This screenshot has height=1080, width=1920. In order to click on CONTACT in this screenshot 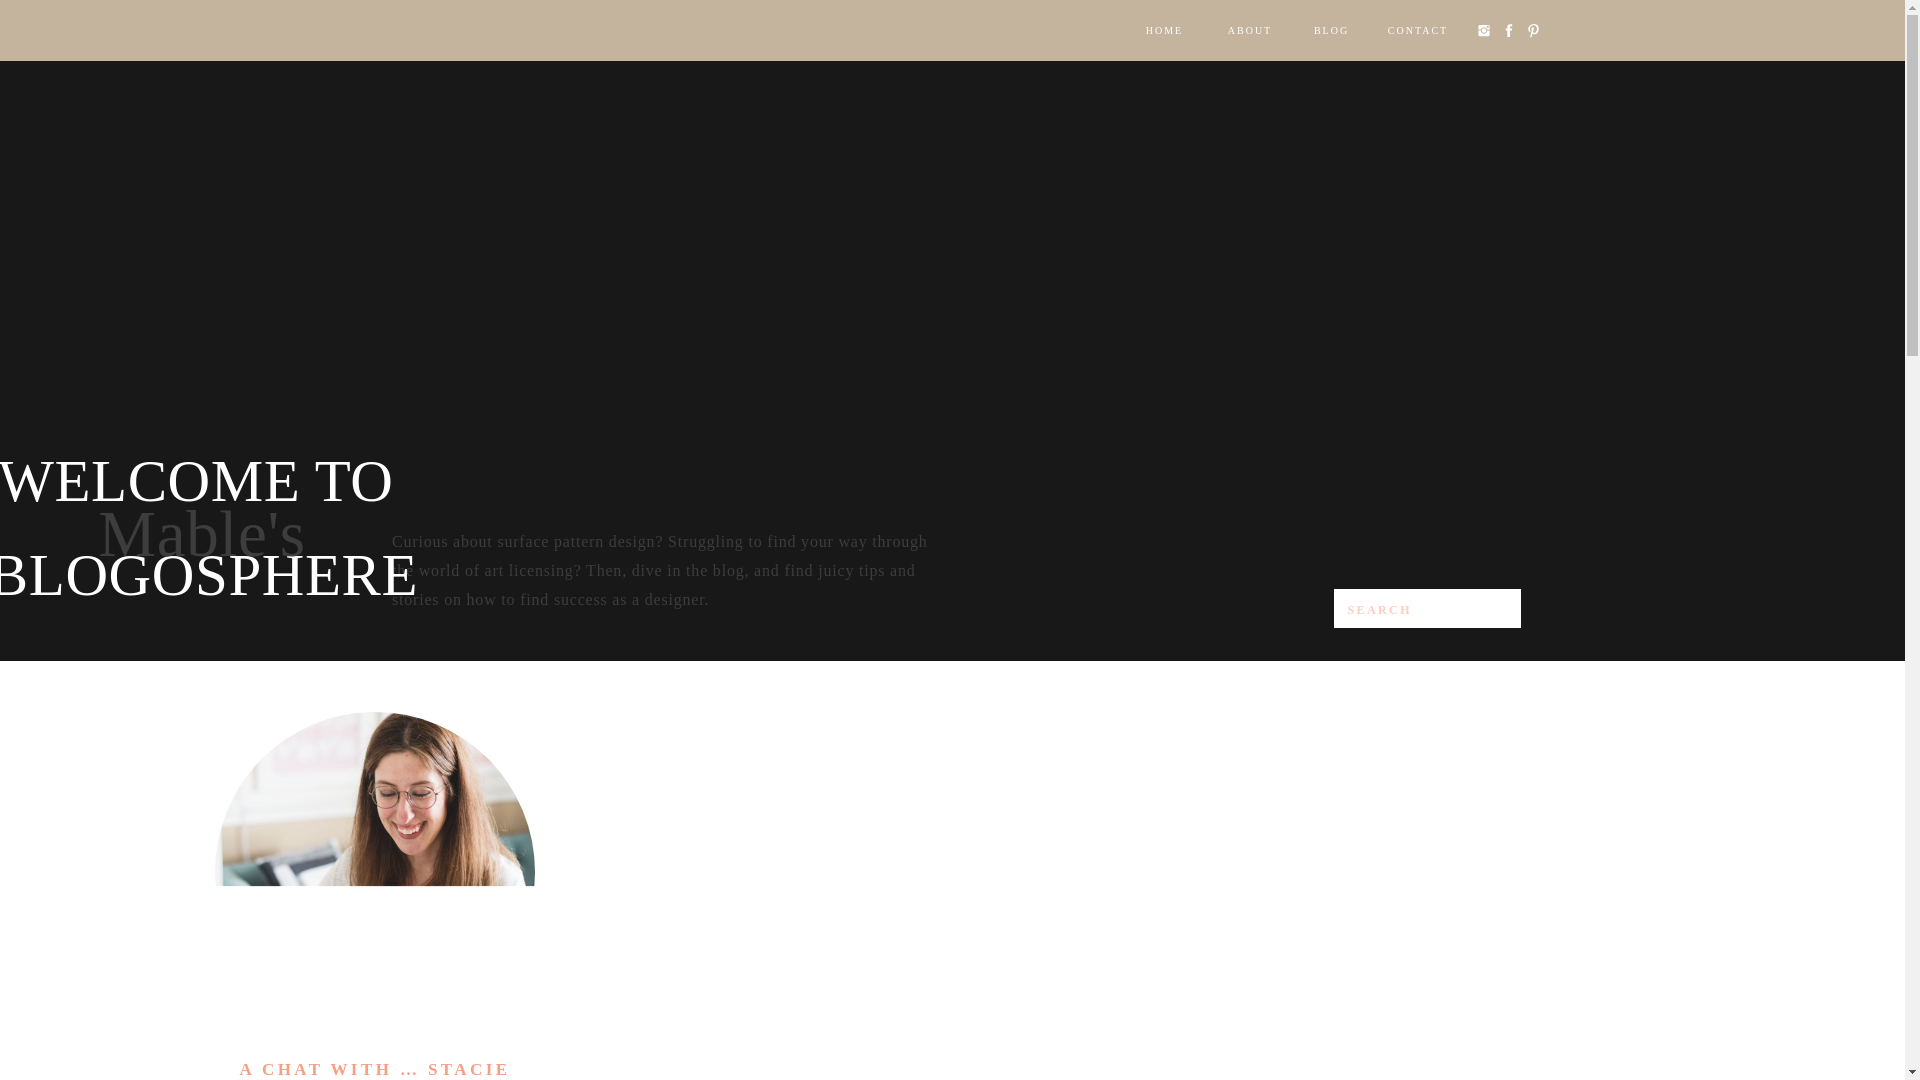, I will do `click(1418, 30)`.